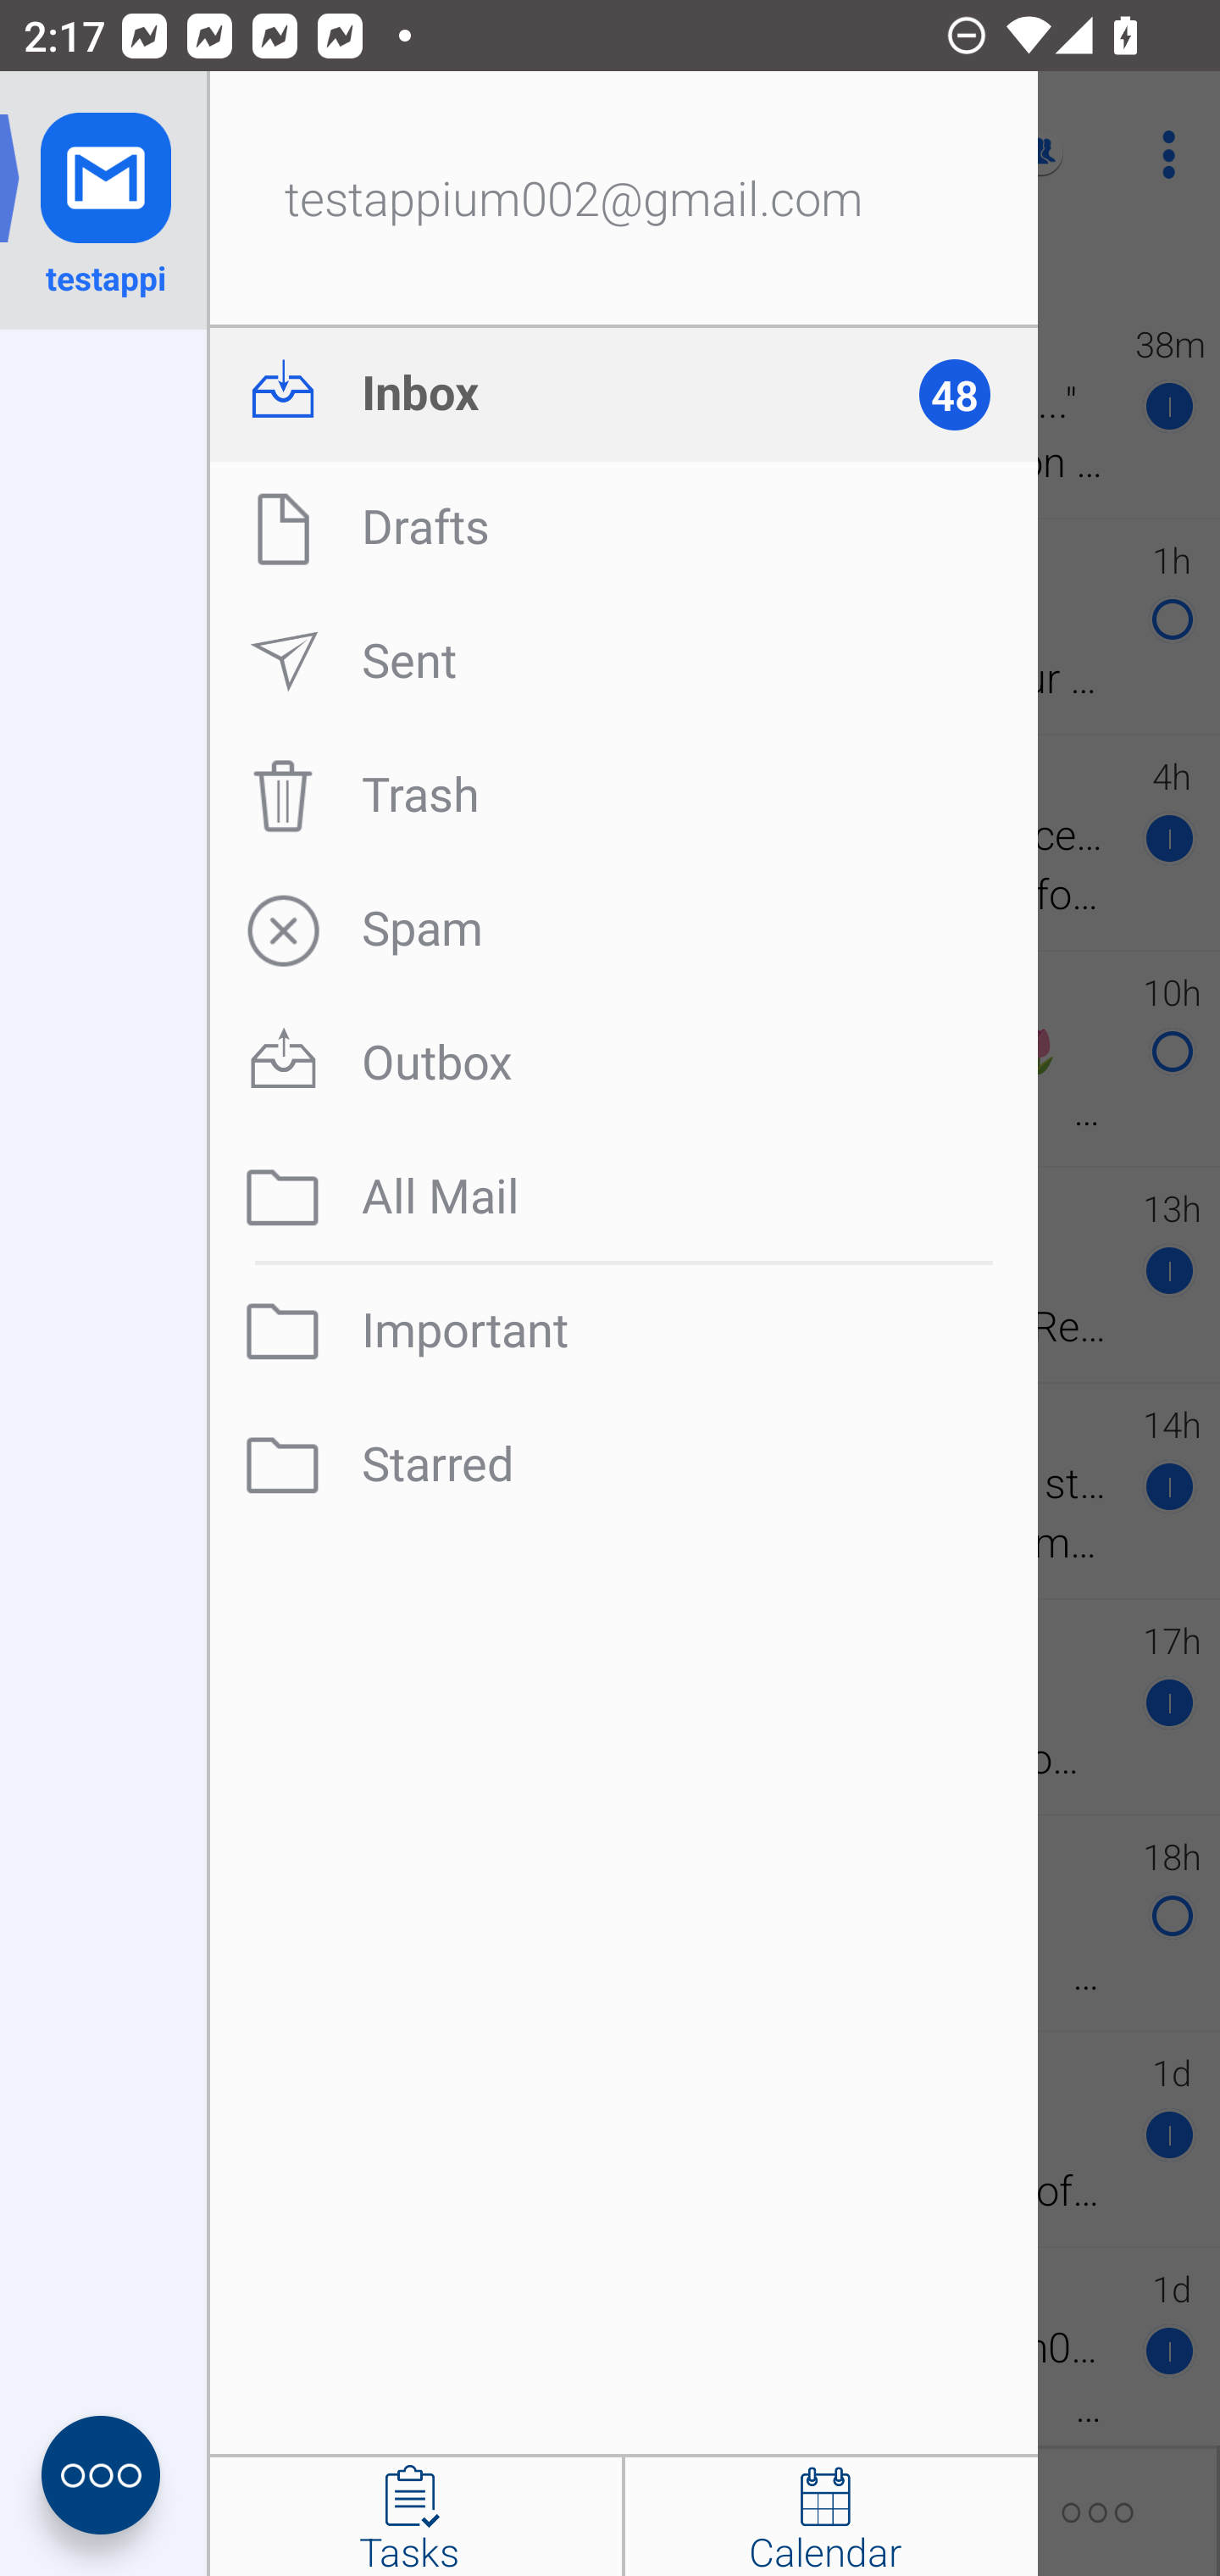  What do you see at coordinates (624, 1331) in the screenshot?
I see `Important` at bounding box center [624, 1331].